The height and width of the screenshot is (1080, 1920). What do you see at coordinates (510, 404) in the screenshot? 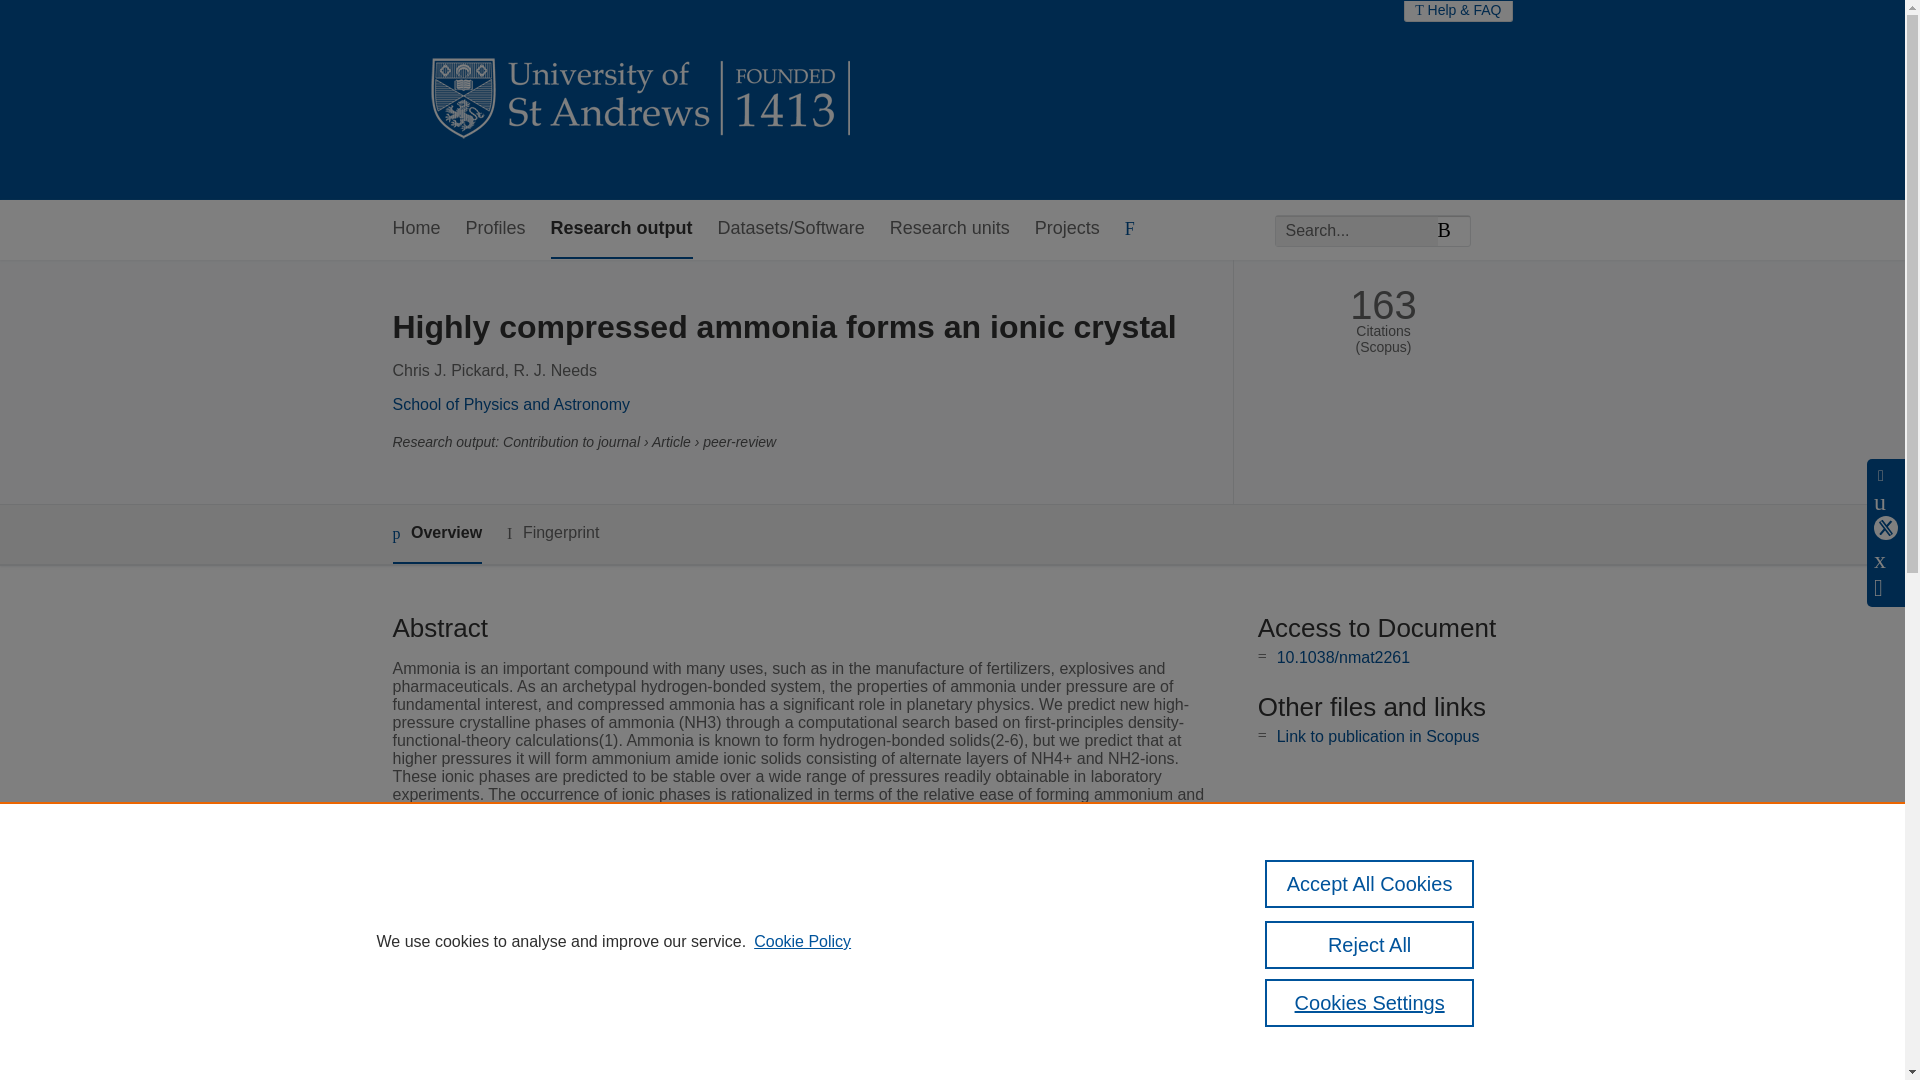
I see `School of Physics and Astronomy` at bounding box center [510, 404].